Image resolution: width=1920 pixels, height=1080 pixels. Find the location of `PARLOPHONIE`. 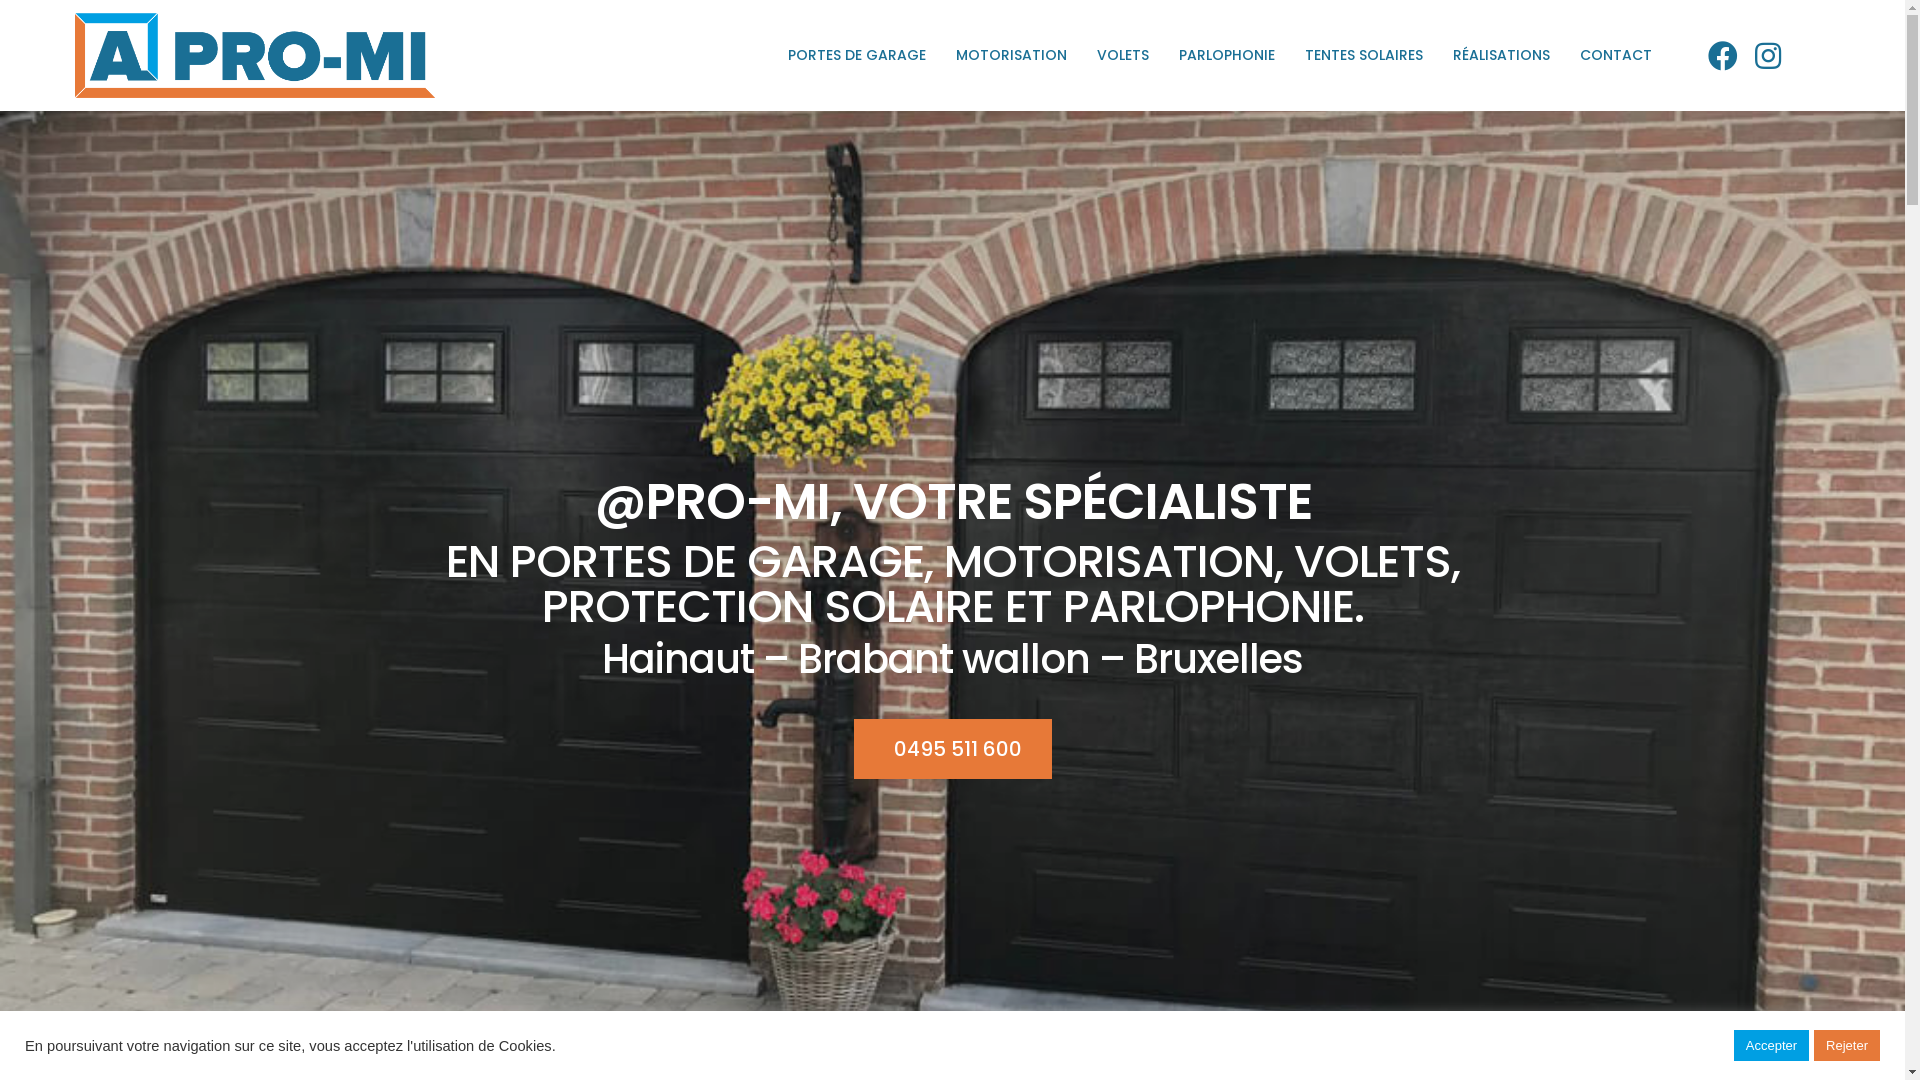

PARLOPHONIE is located at coordinates (1227, 56).